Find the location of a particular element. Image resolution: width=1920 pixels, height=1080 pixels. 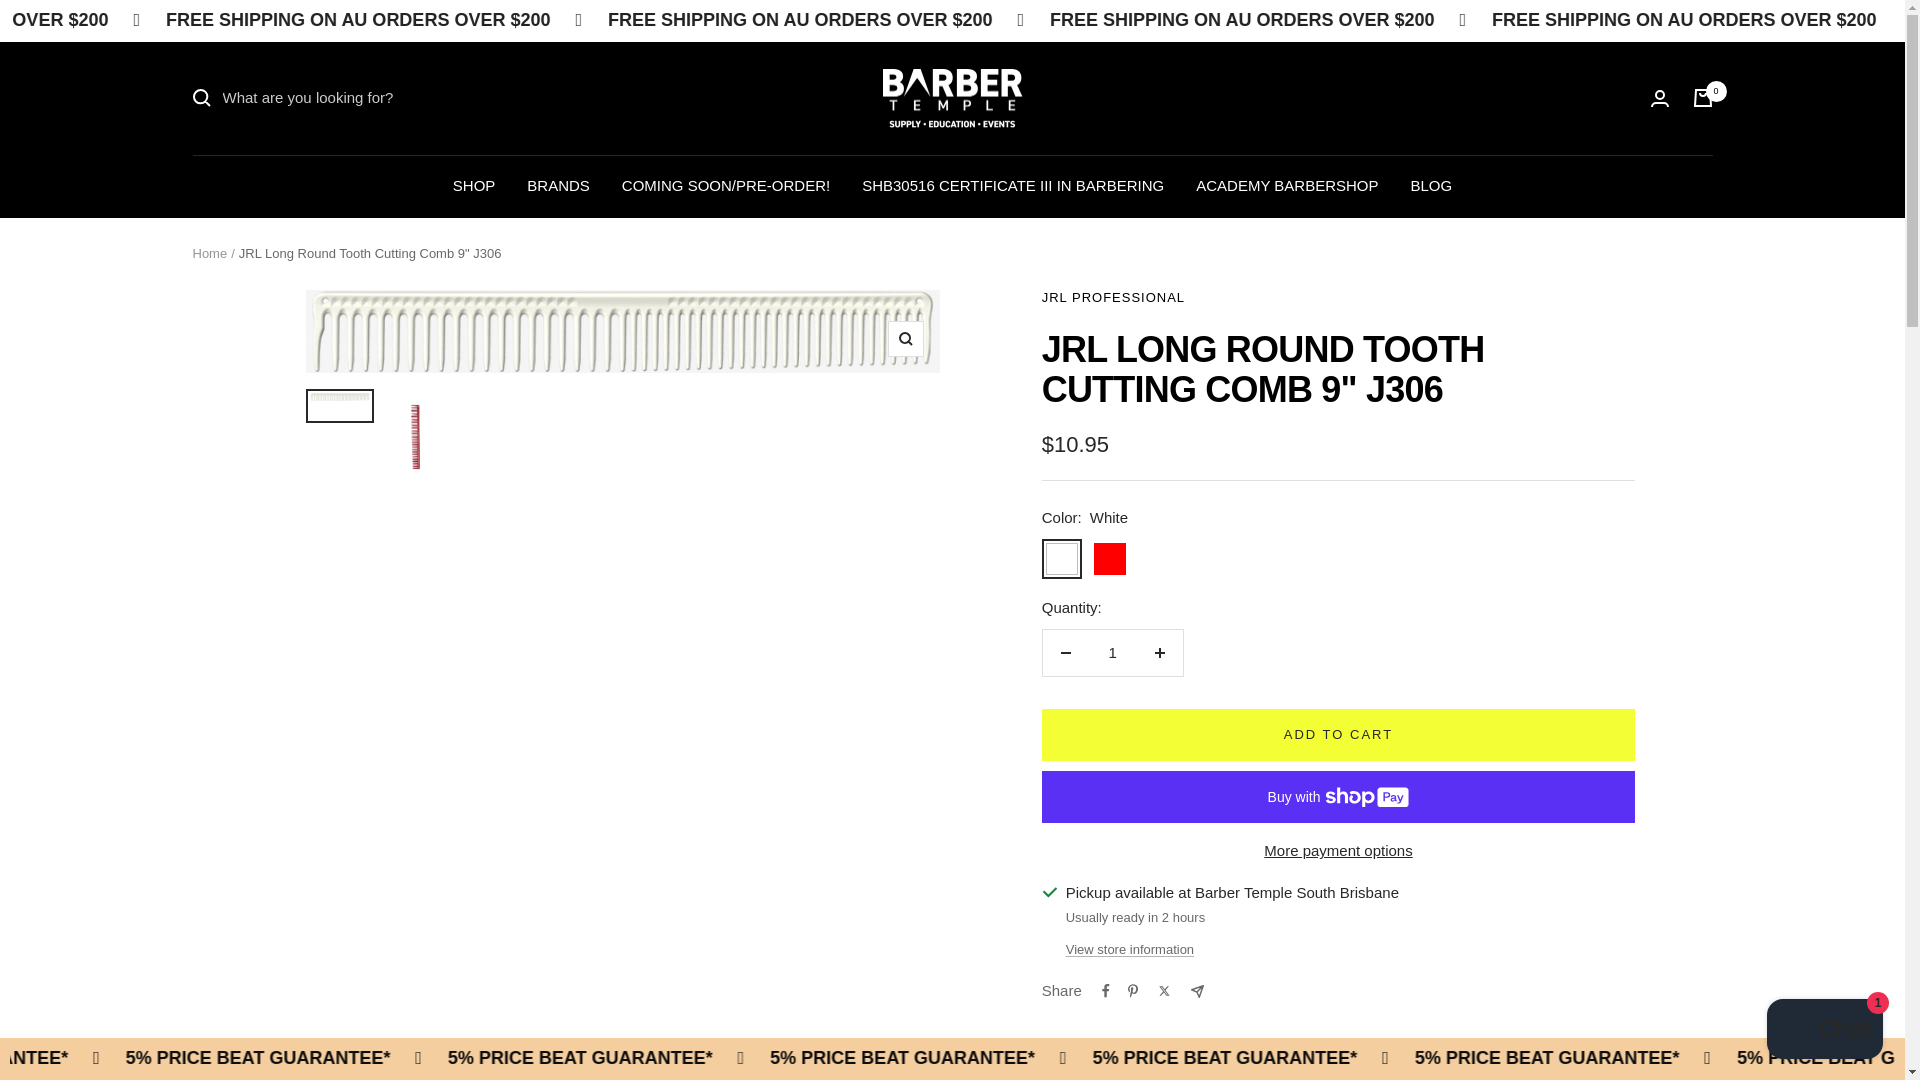

SHOP is located at coordinates (474, 185).